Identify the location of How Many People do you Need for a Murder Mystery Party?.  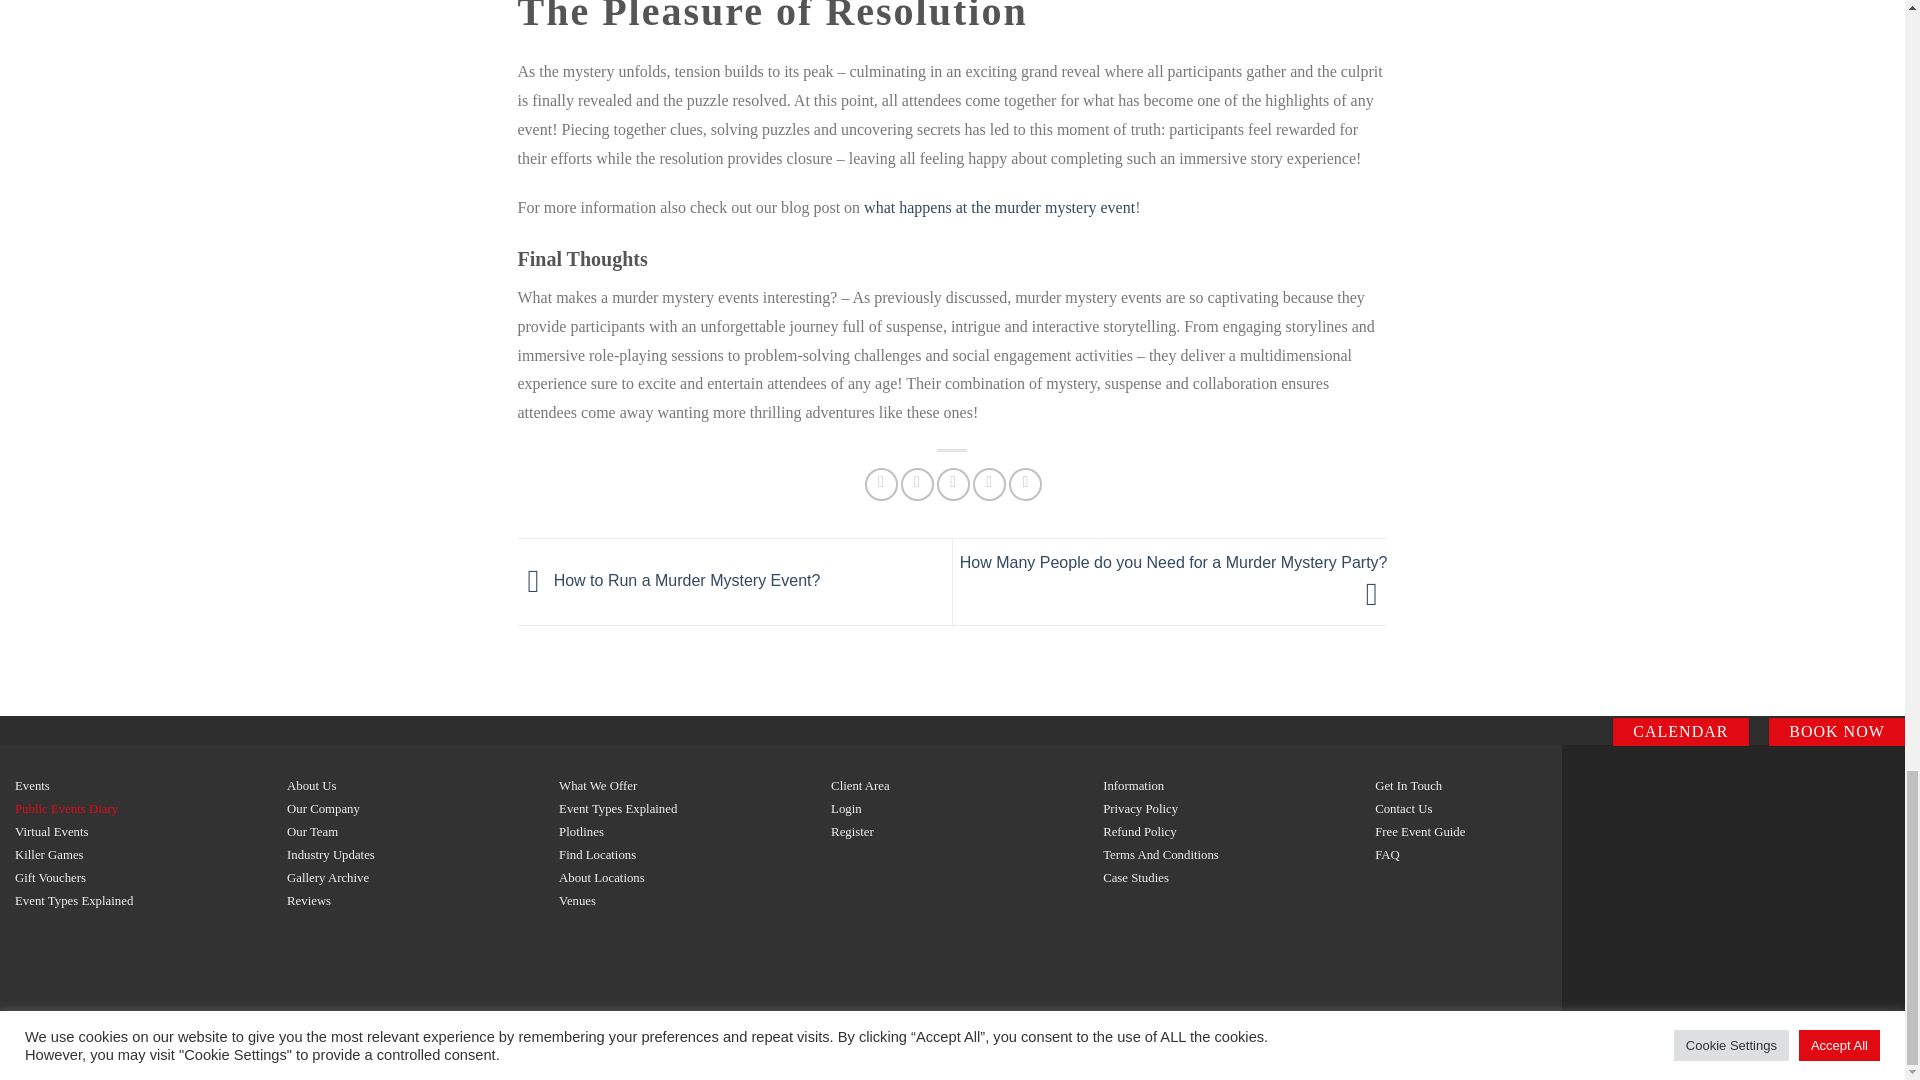
(1174, 578).